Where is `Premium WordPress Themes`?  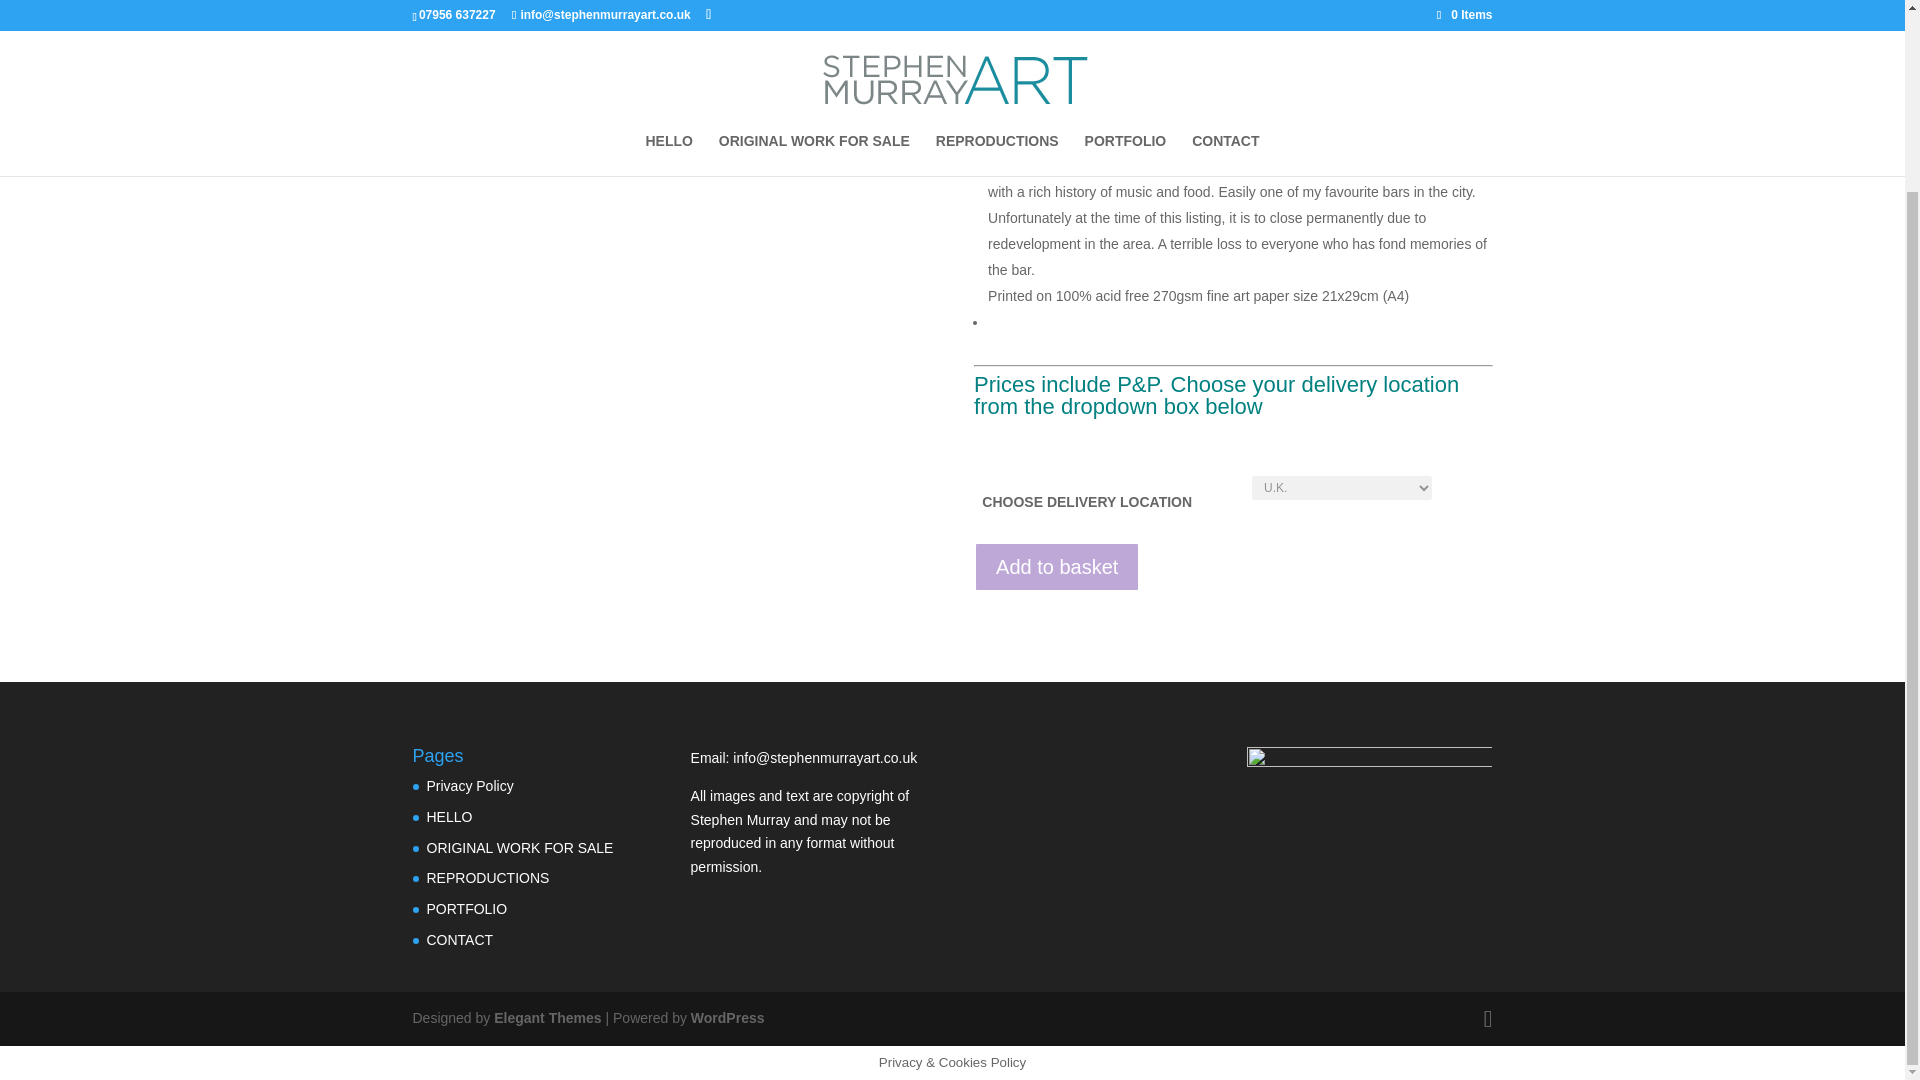
Premium WordPress Themes is located at coordinates (546, 1018).